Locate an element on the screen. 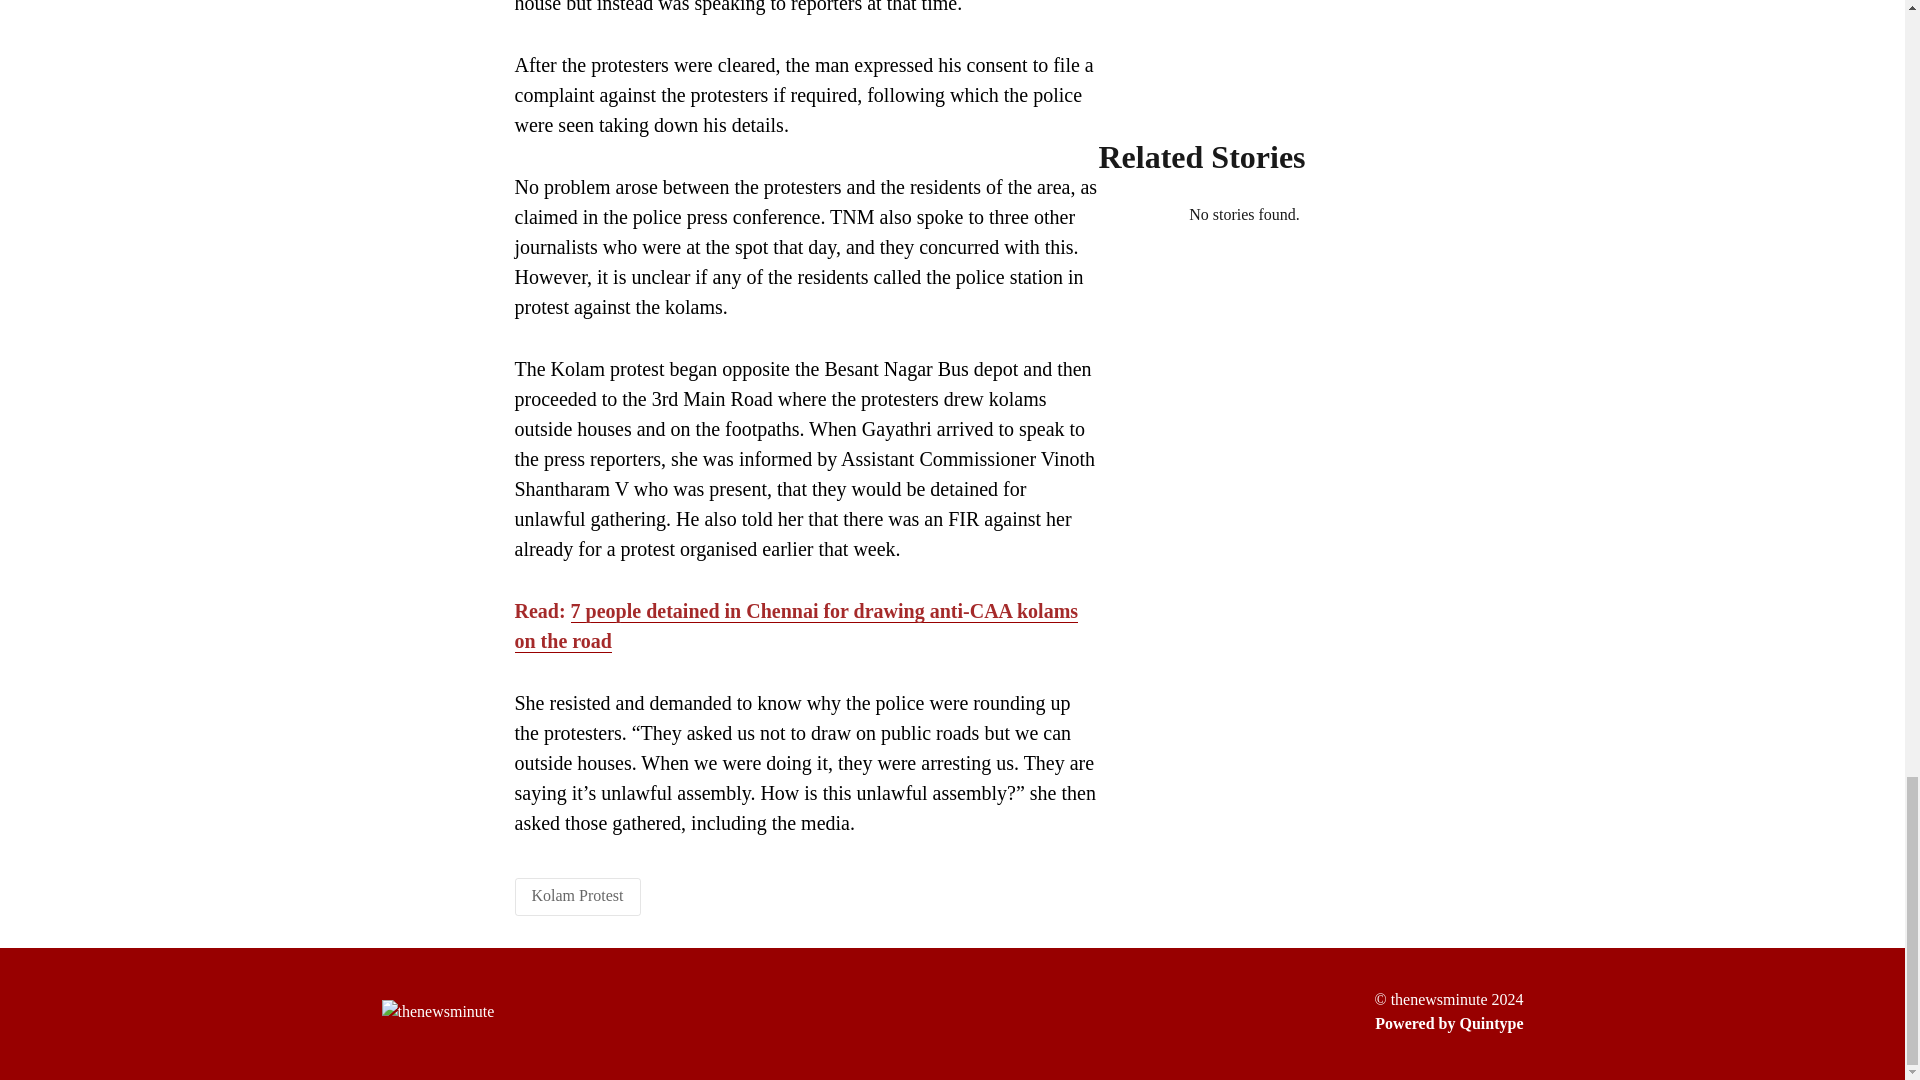  Kolam Protest is located at coordinates (578, 894).